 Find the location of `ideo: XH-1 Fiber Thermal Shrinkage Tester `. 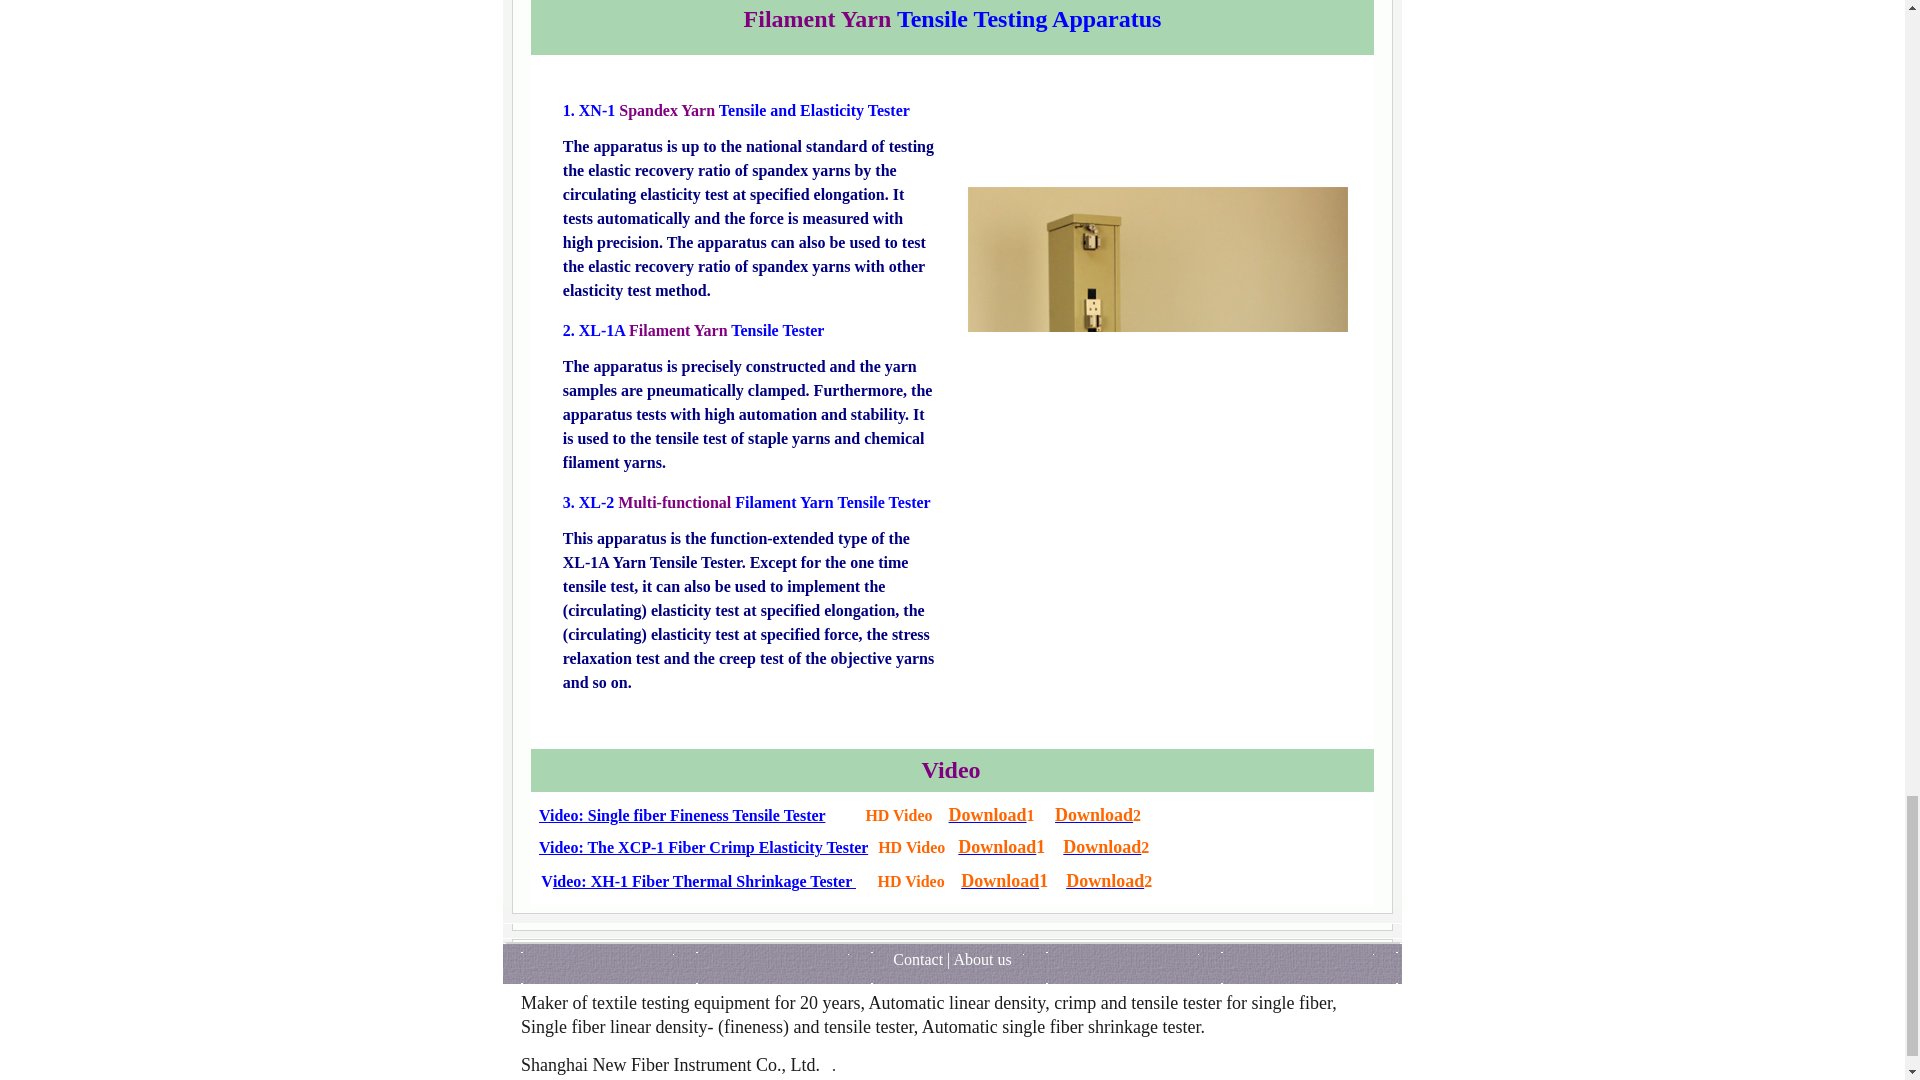

ideo: XH-1 Fiber Thermal Shrinkage Tester  is located at coordinates (704, 882).